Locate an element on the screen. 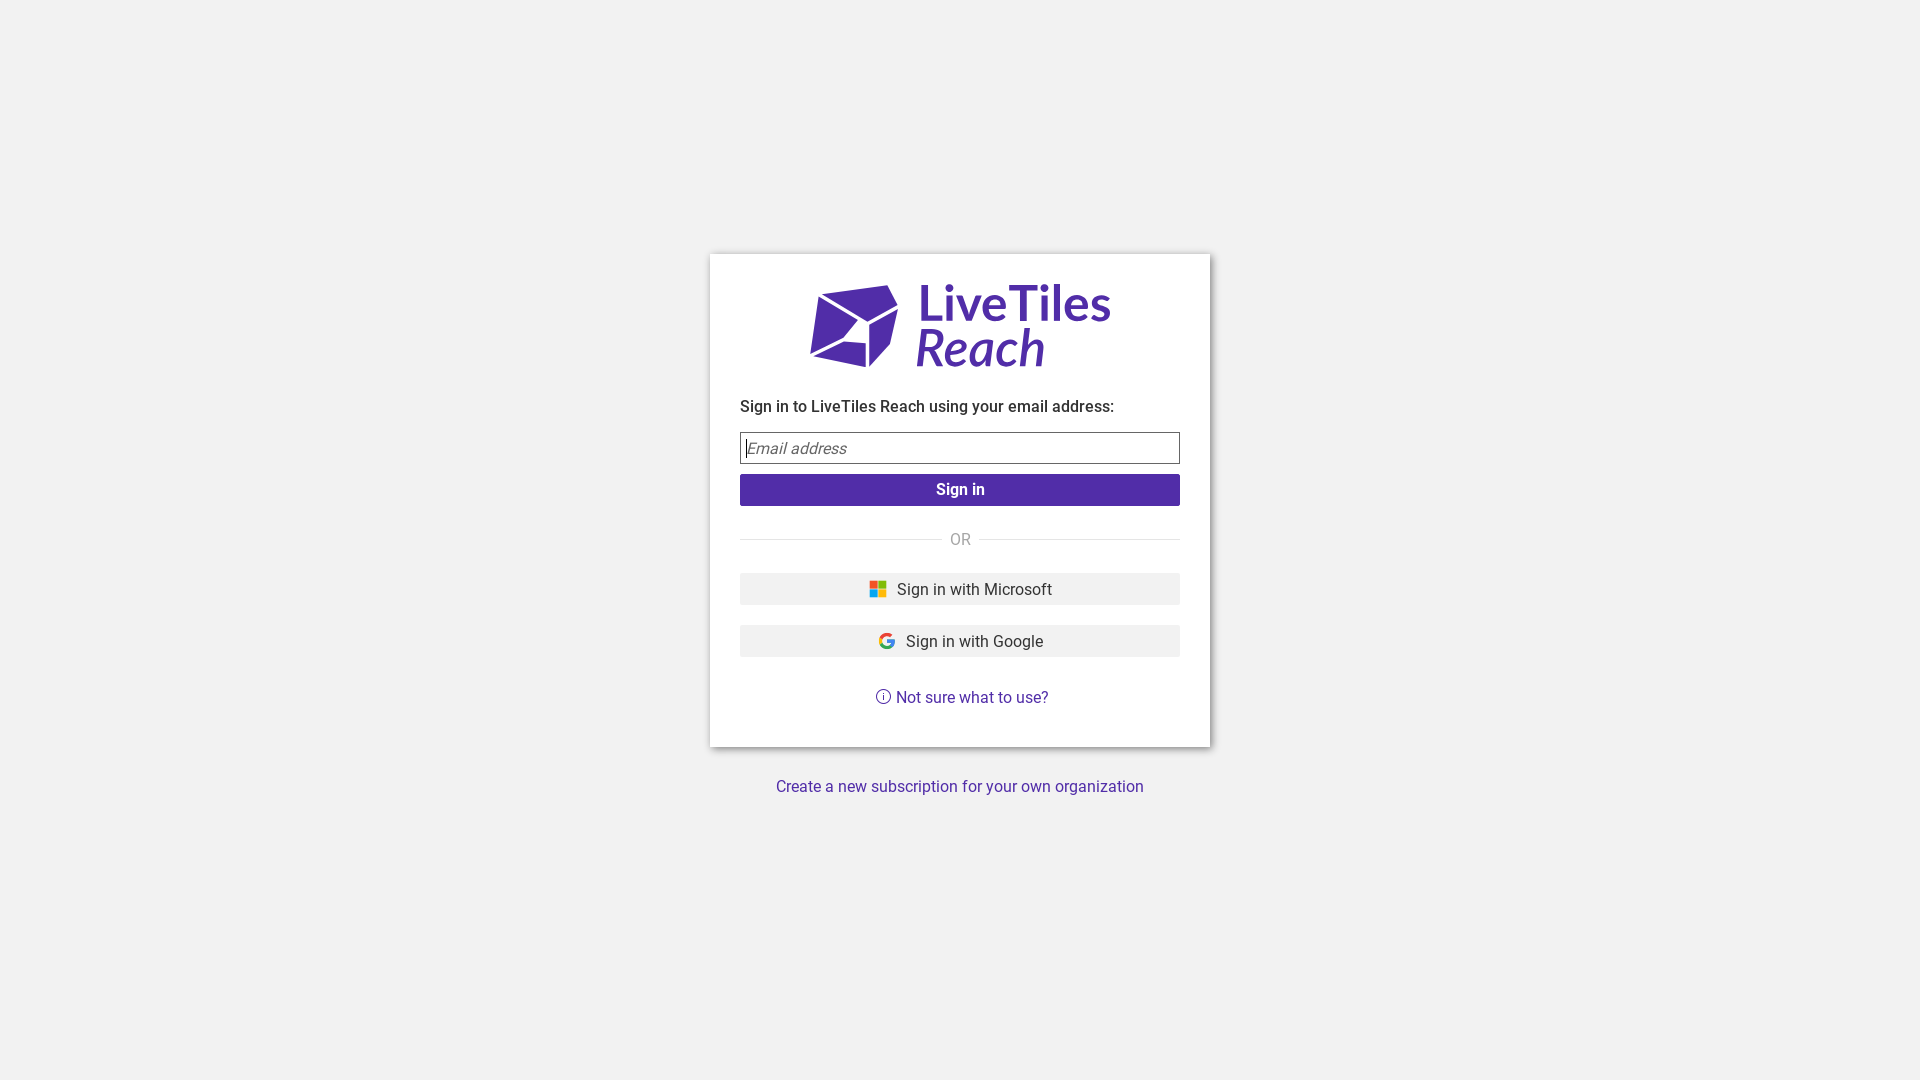 This screenshot has height=1080, width=1920. Sign in with Microsoft is located at coordinates (960, 589).